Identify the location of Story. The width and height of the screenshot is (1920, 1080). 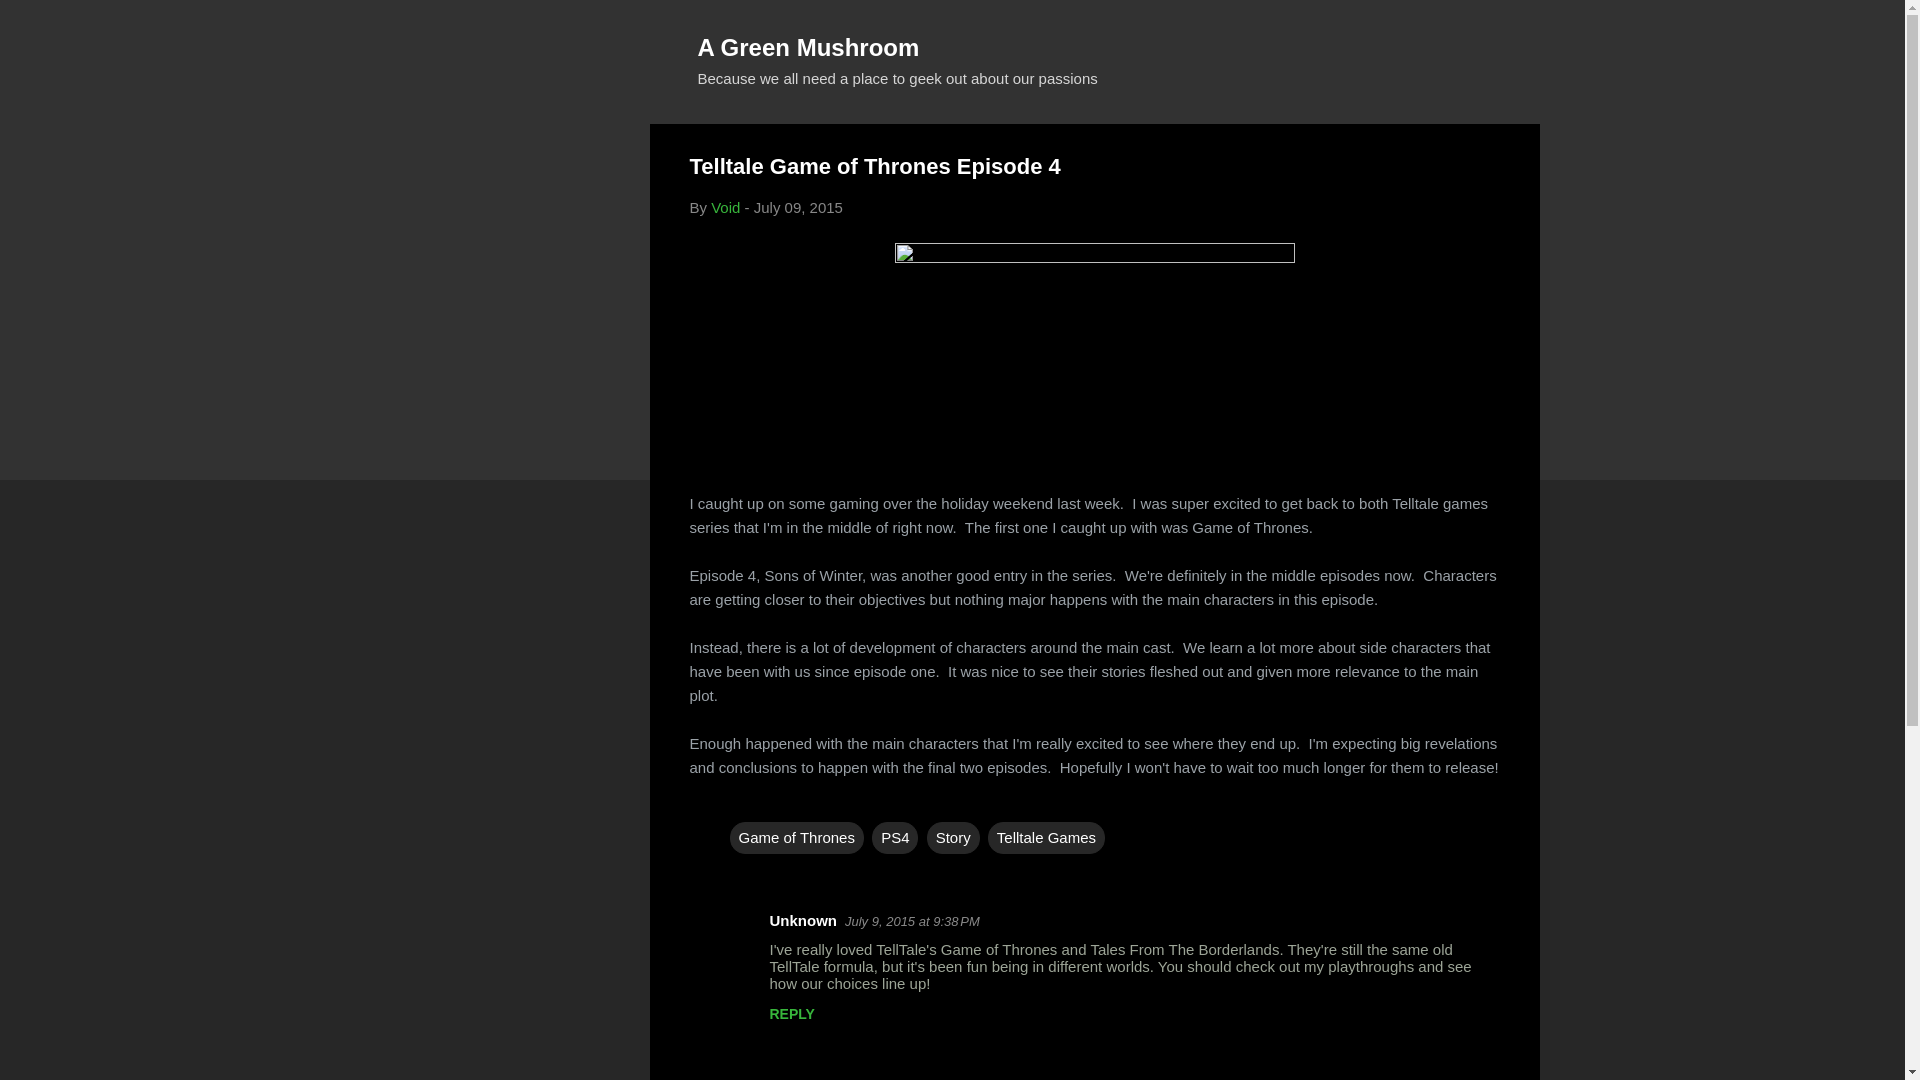
(953, 838).